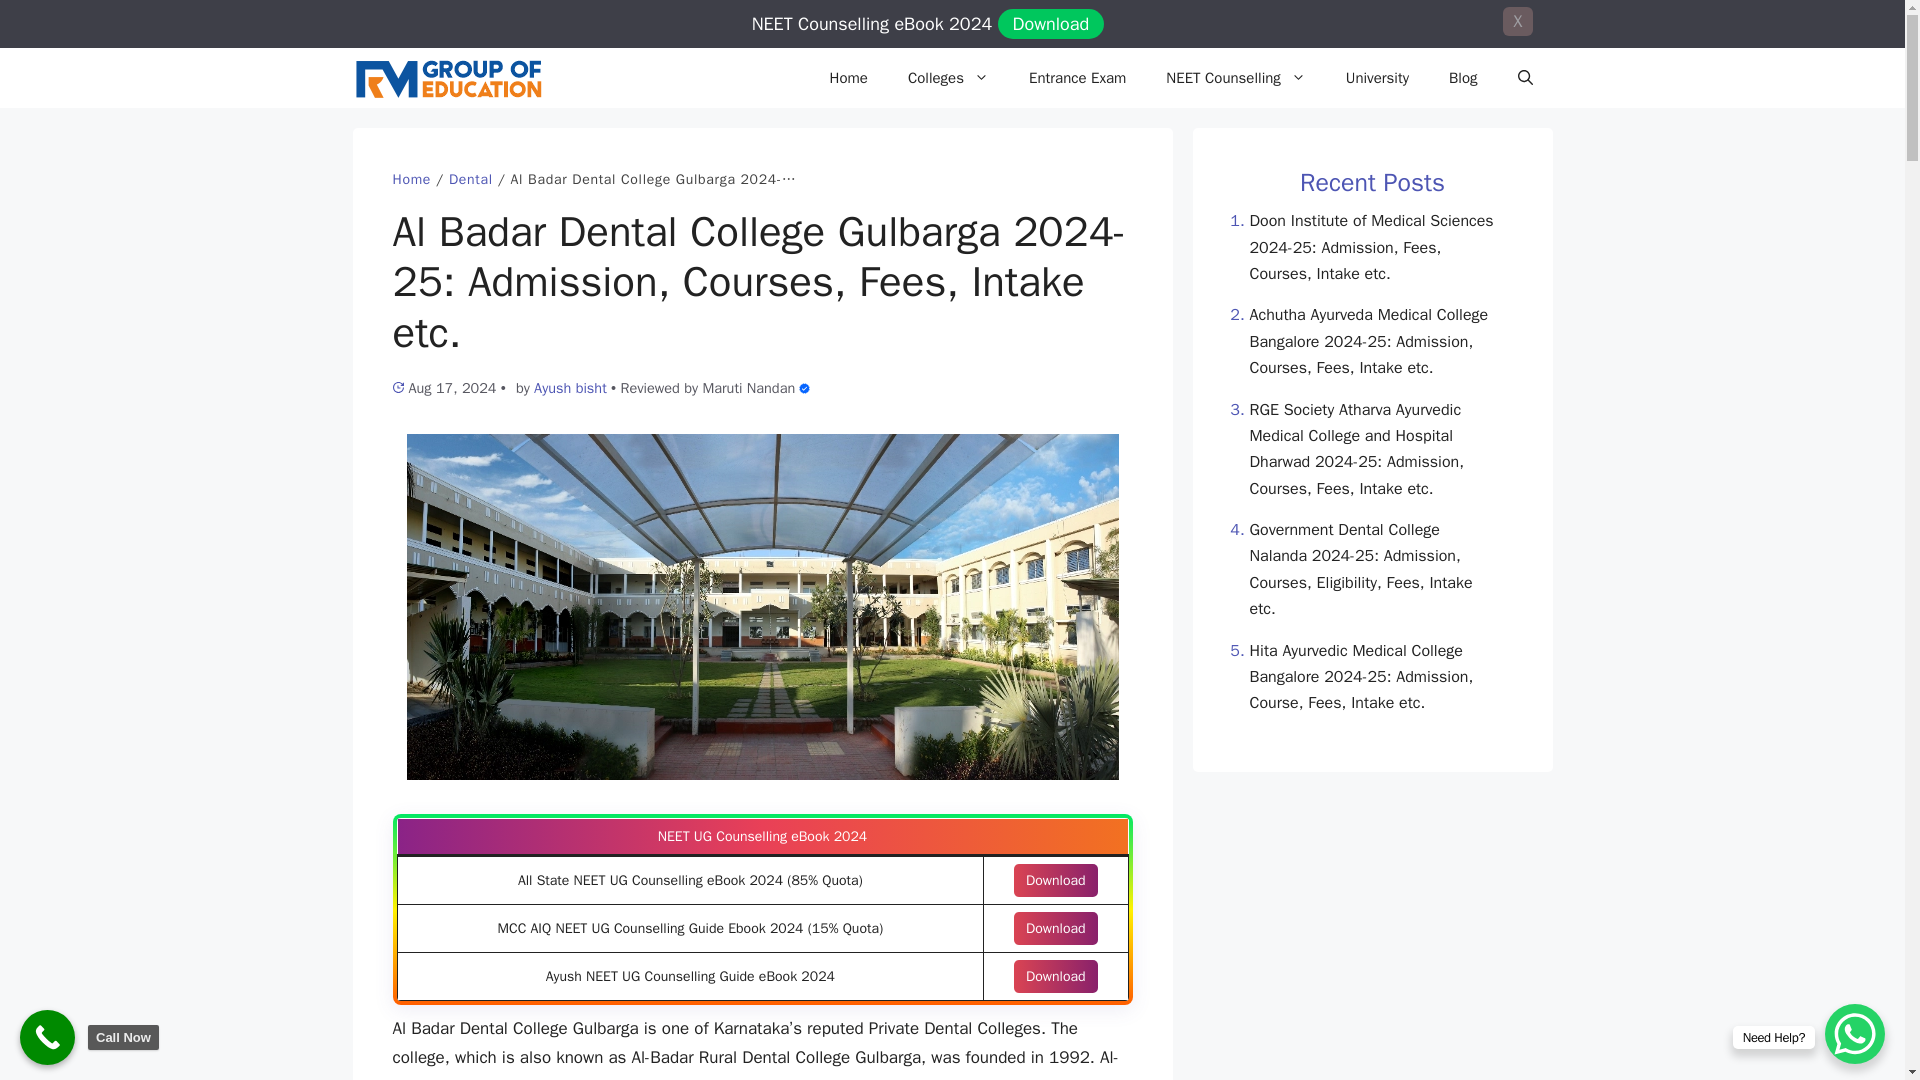 This screenshot has height=1080, width=1920. Describe the element at coordinates (848, 78) in the screenshot. I see `Home` at that location.